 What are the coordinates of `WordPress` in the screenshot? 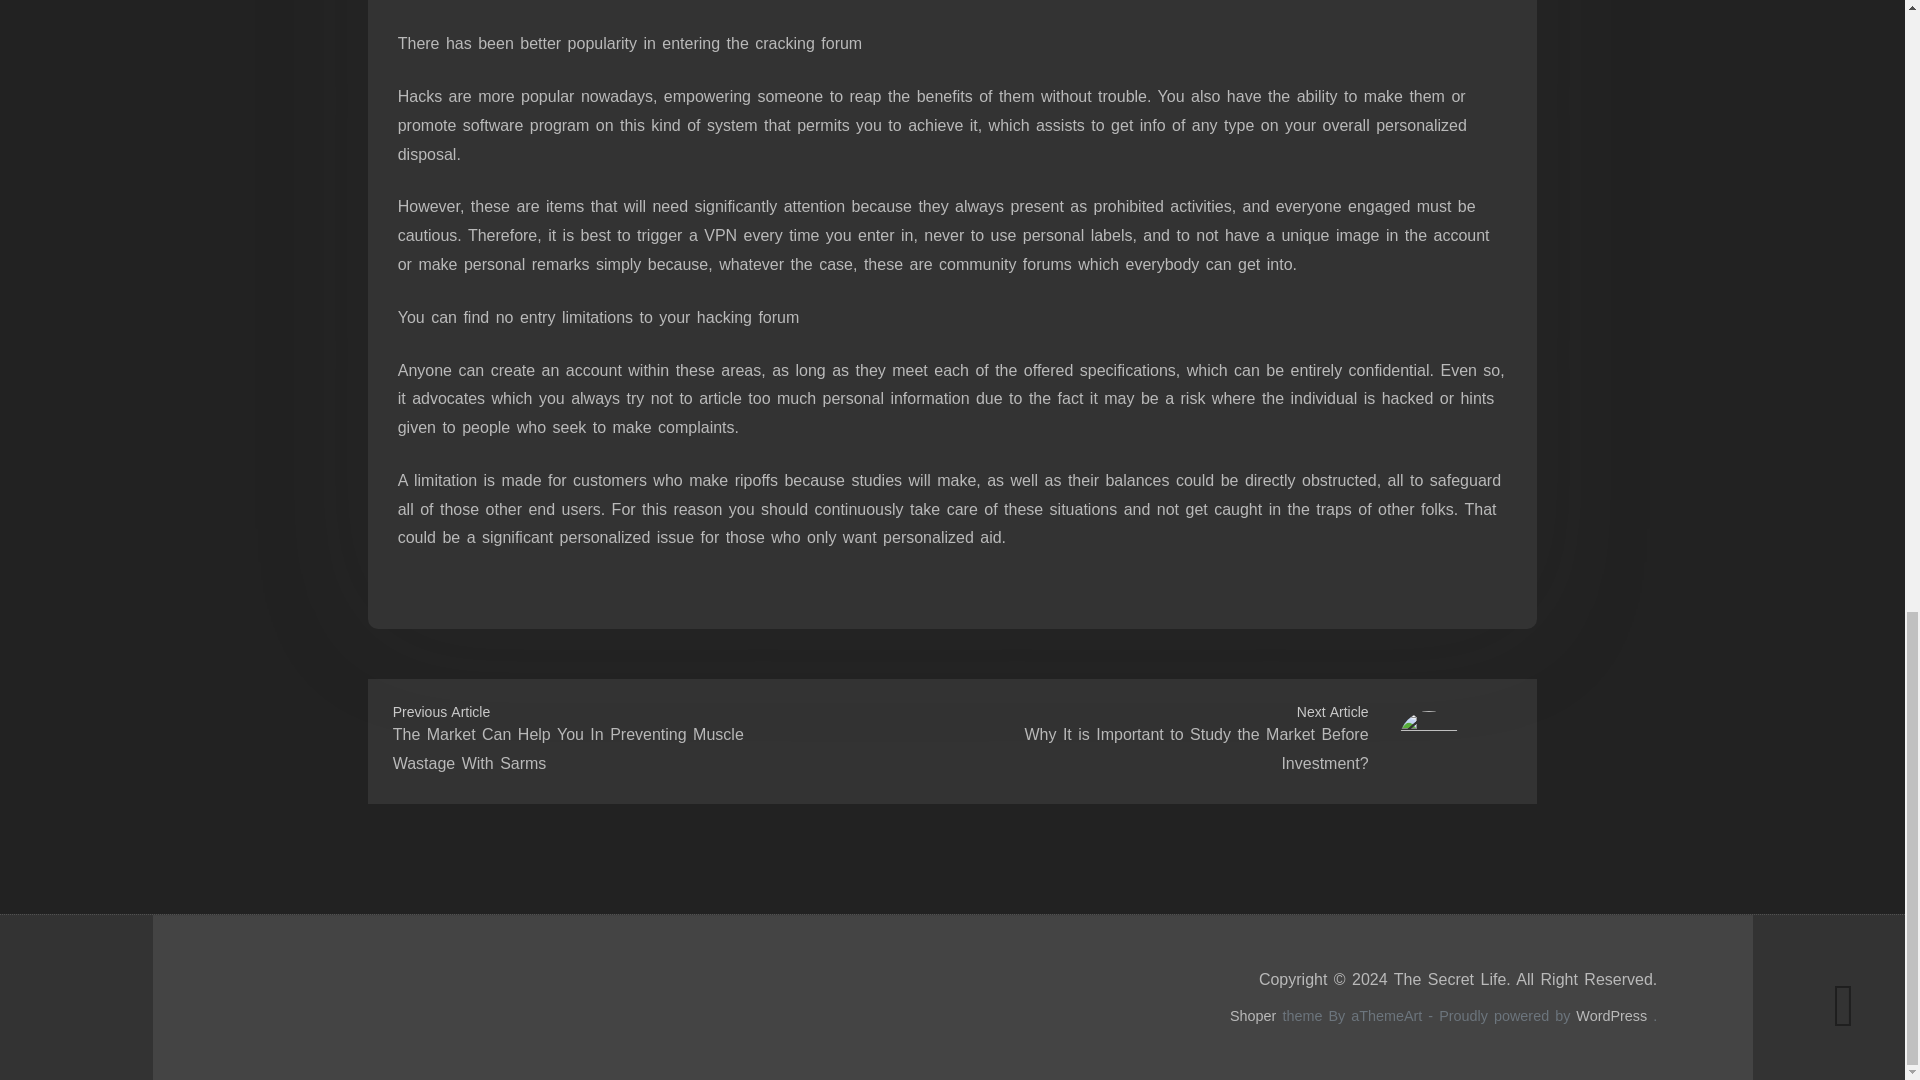 It's located at (1612, 1015).